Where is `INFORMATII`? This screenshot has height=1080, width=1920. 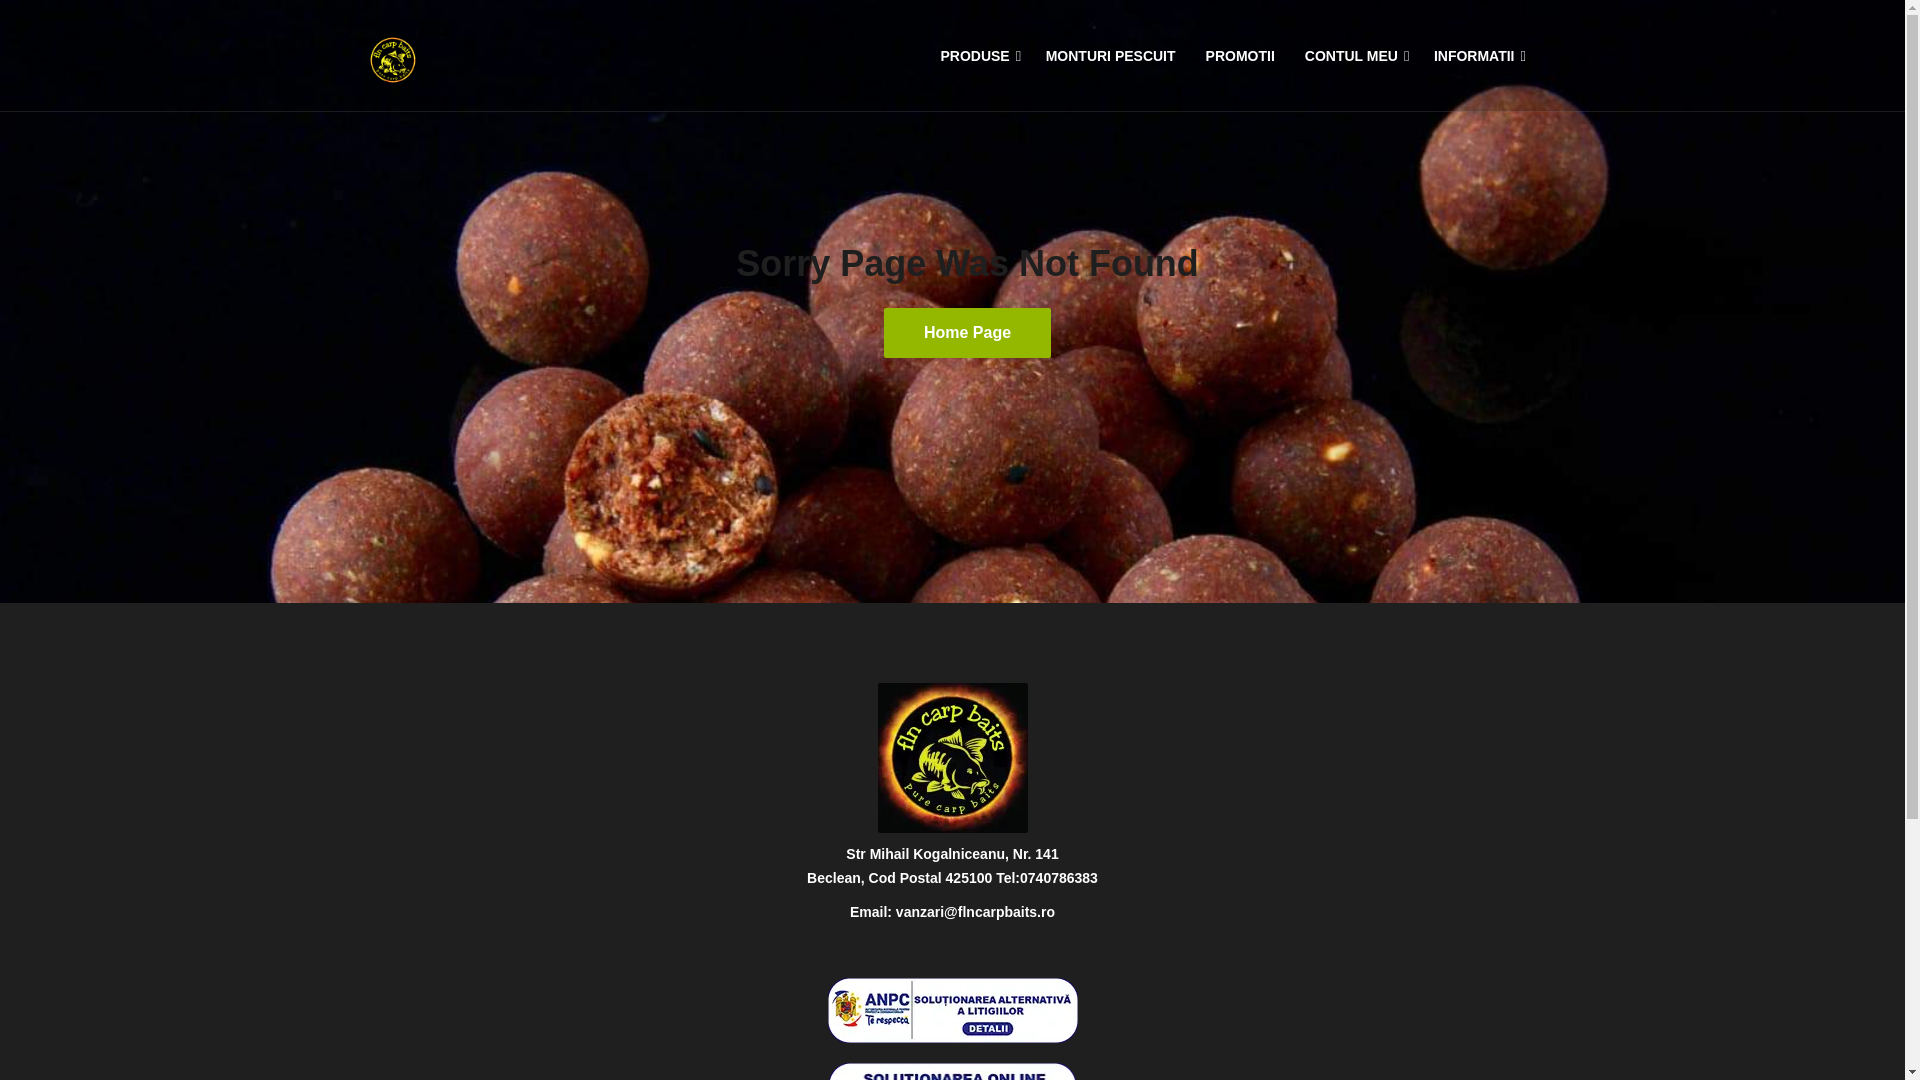
INFORMATII is located at coordinates (1474, 46).